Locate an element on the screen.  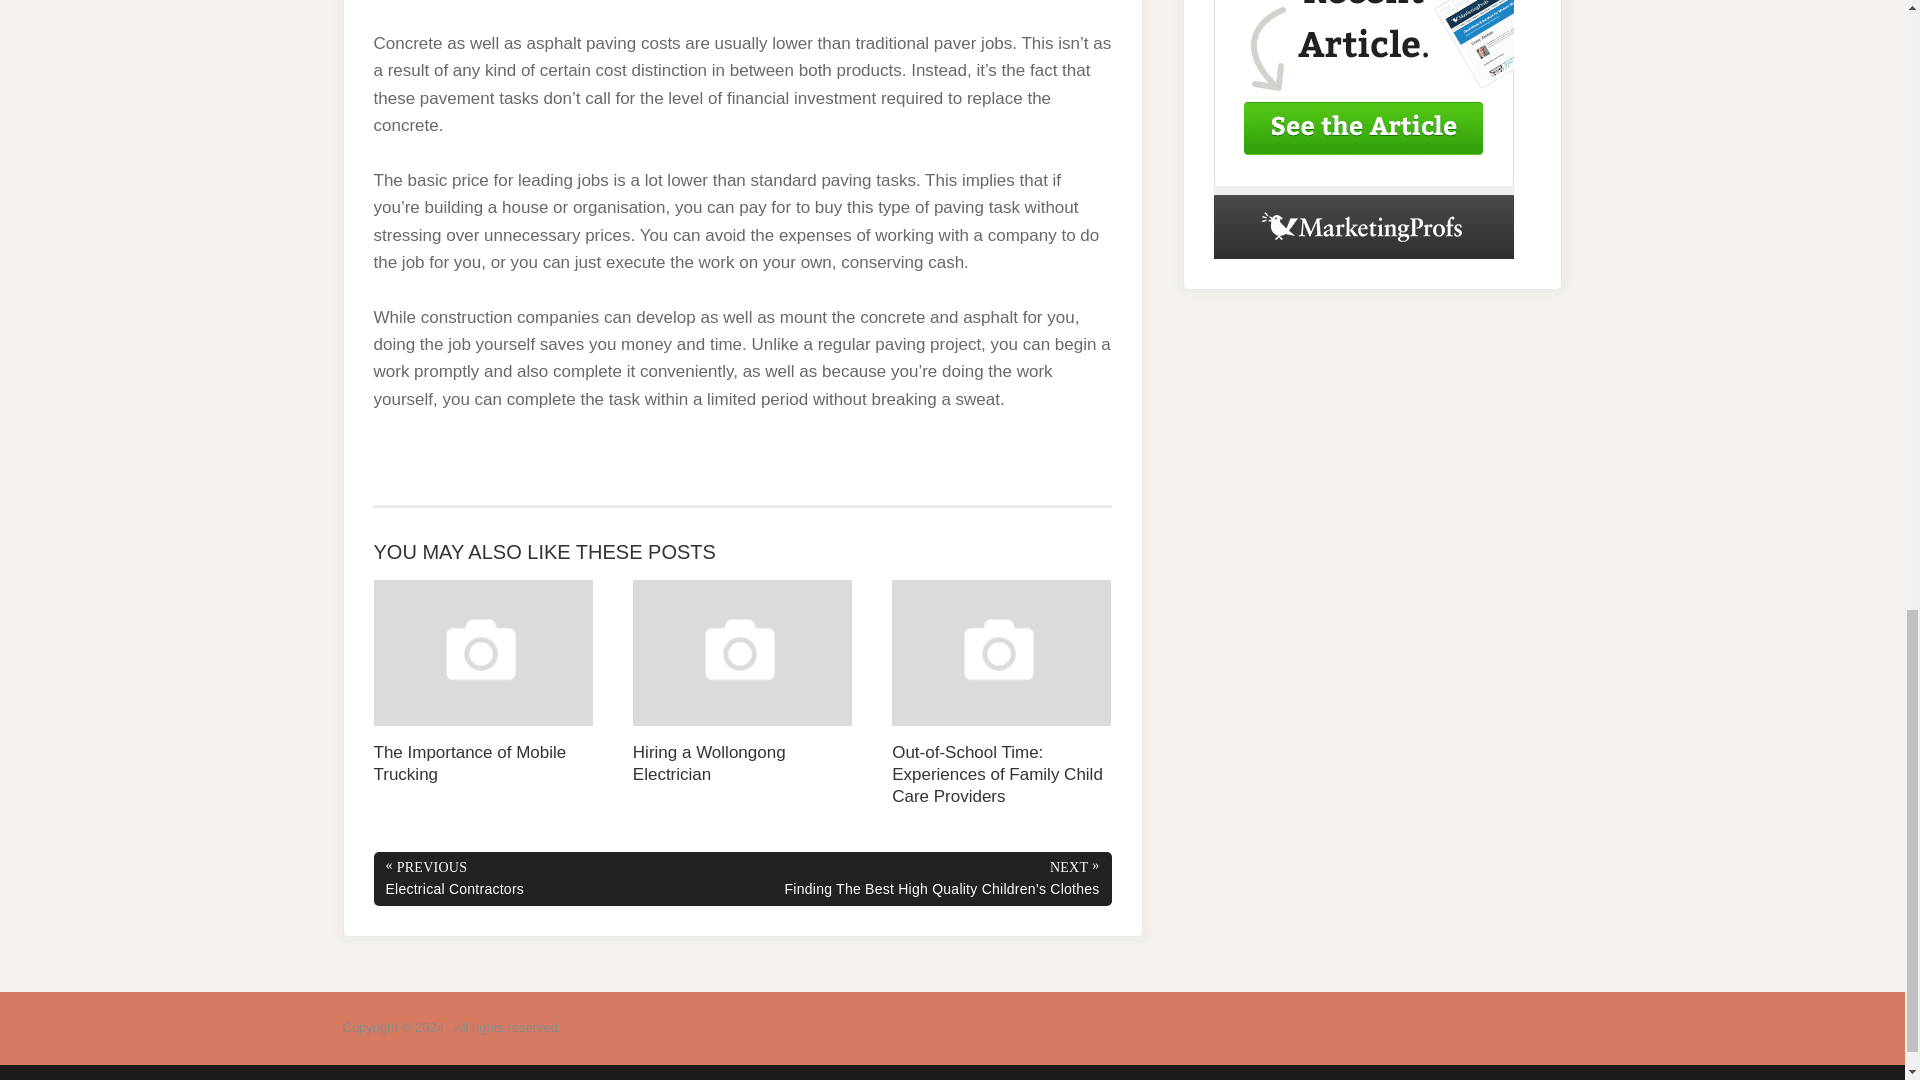
The Importance of Mobile Trucking is located at coordinates (484, 682).